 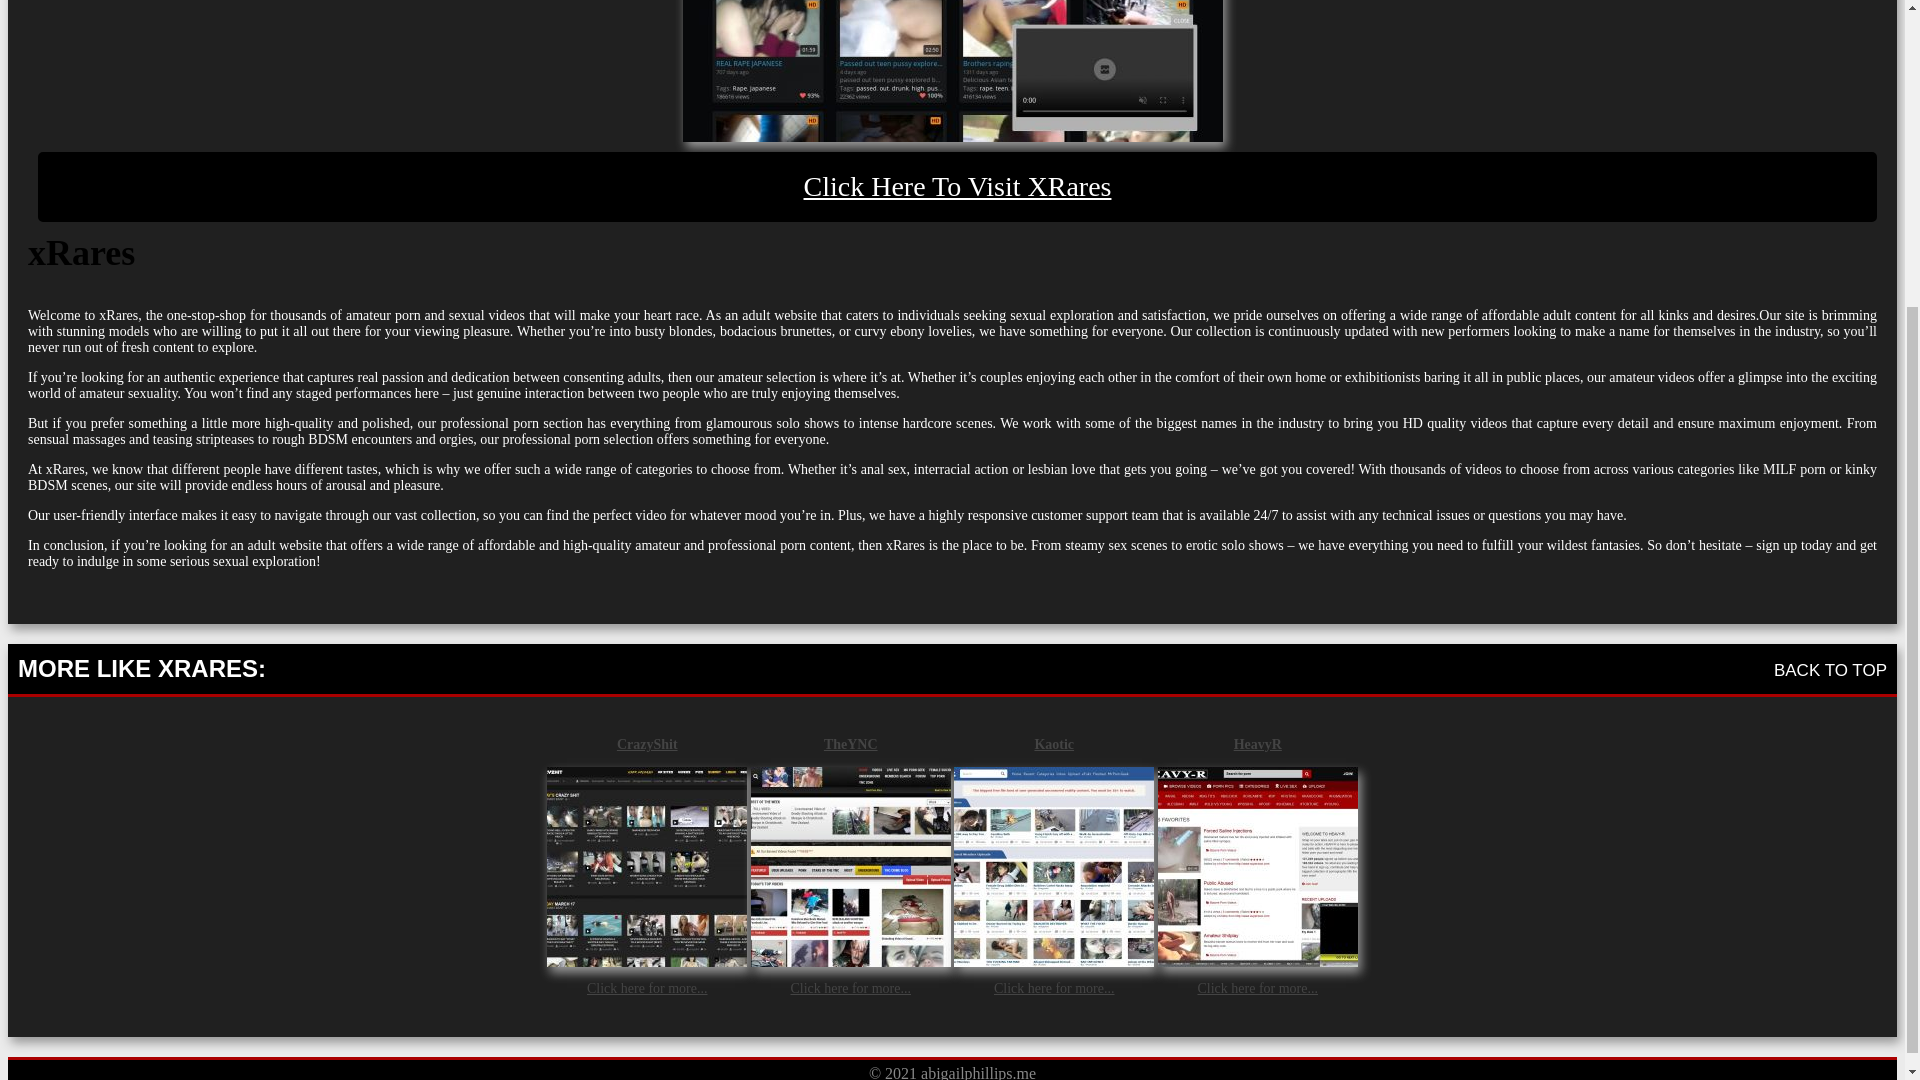 I want to click on HeavyR, so click(x=1257, y=743).